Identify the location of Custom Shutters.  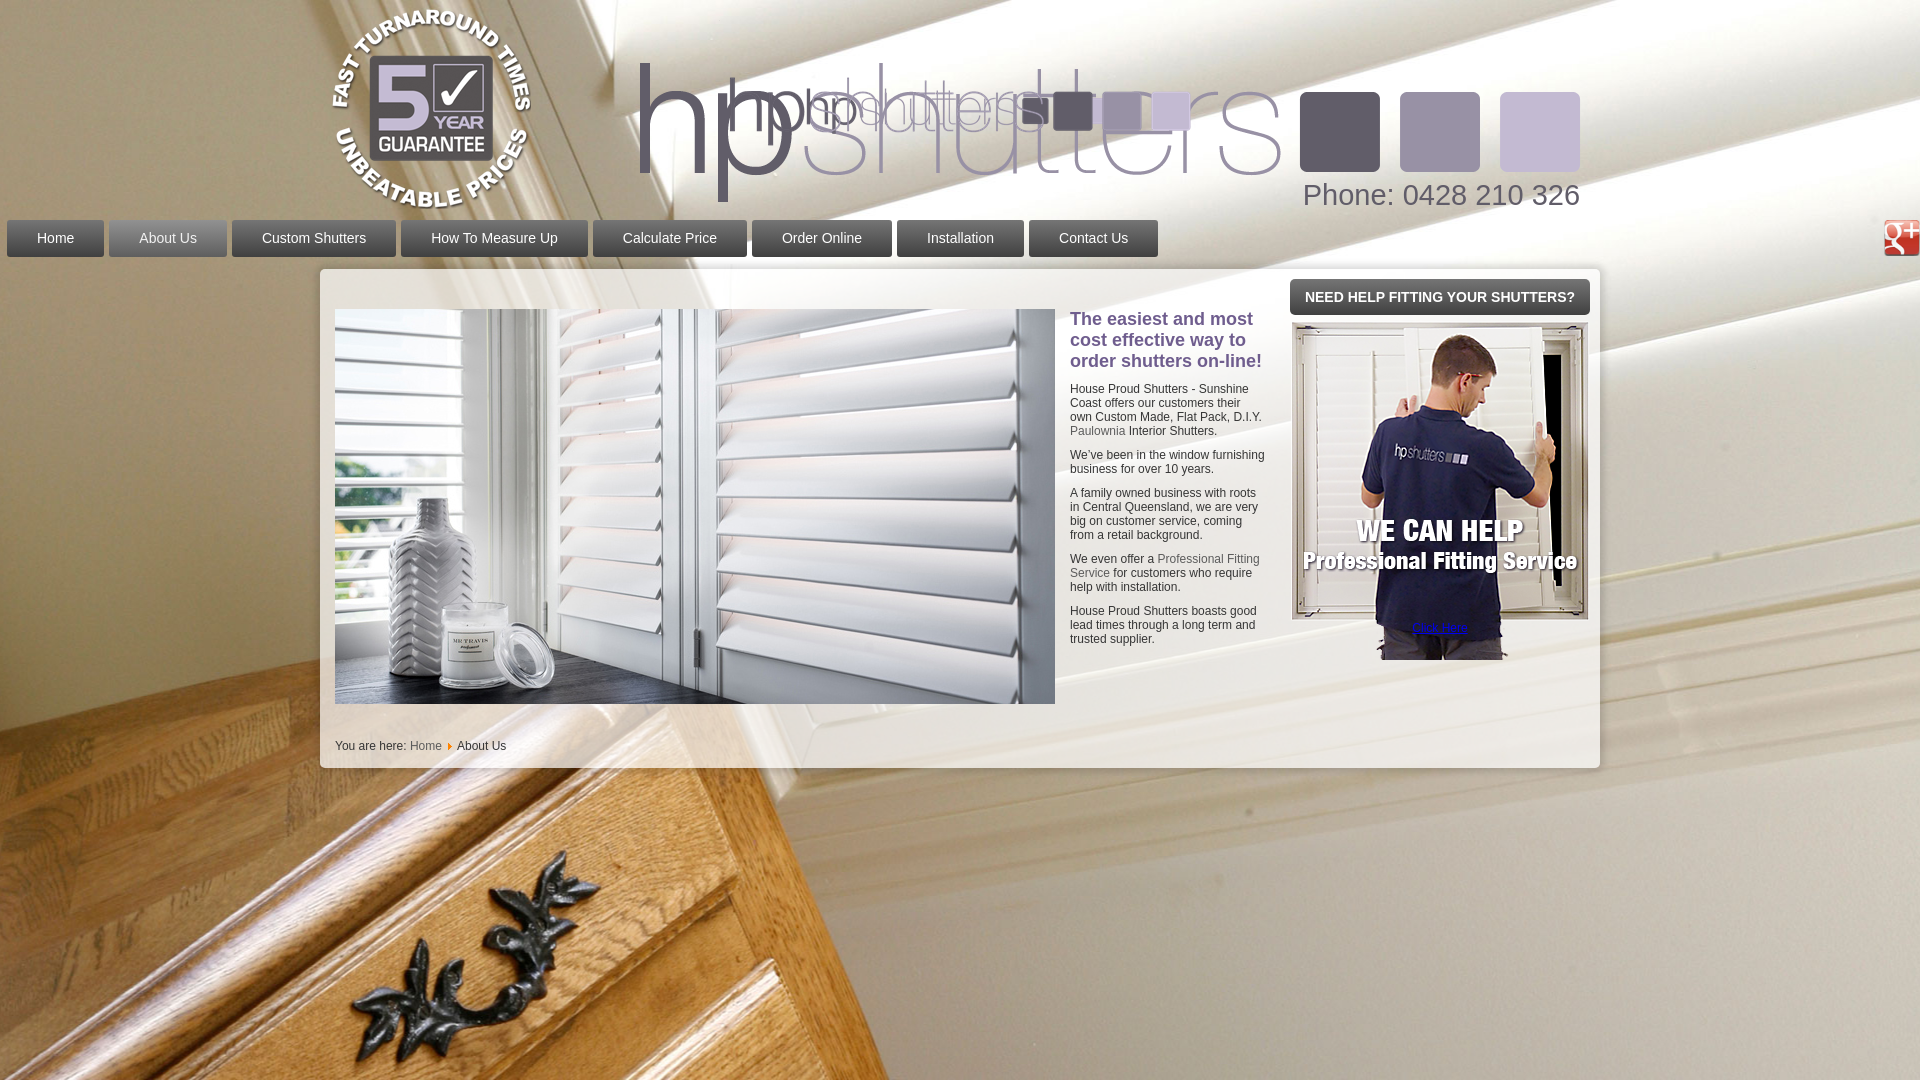
(314, 238).